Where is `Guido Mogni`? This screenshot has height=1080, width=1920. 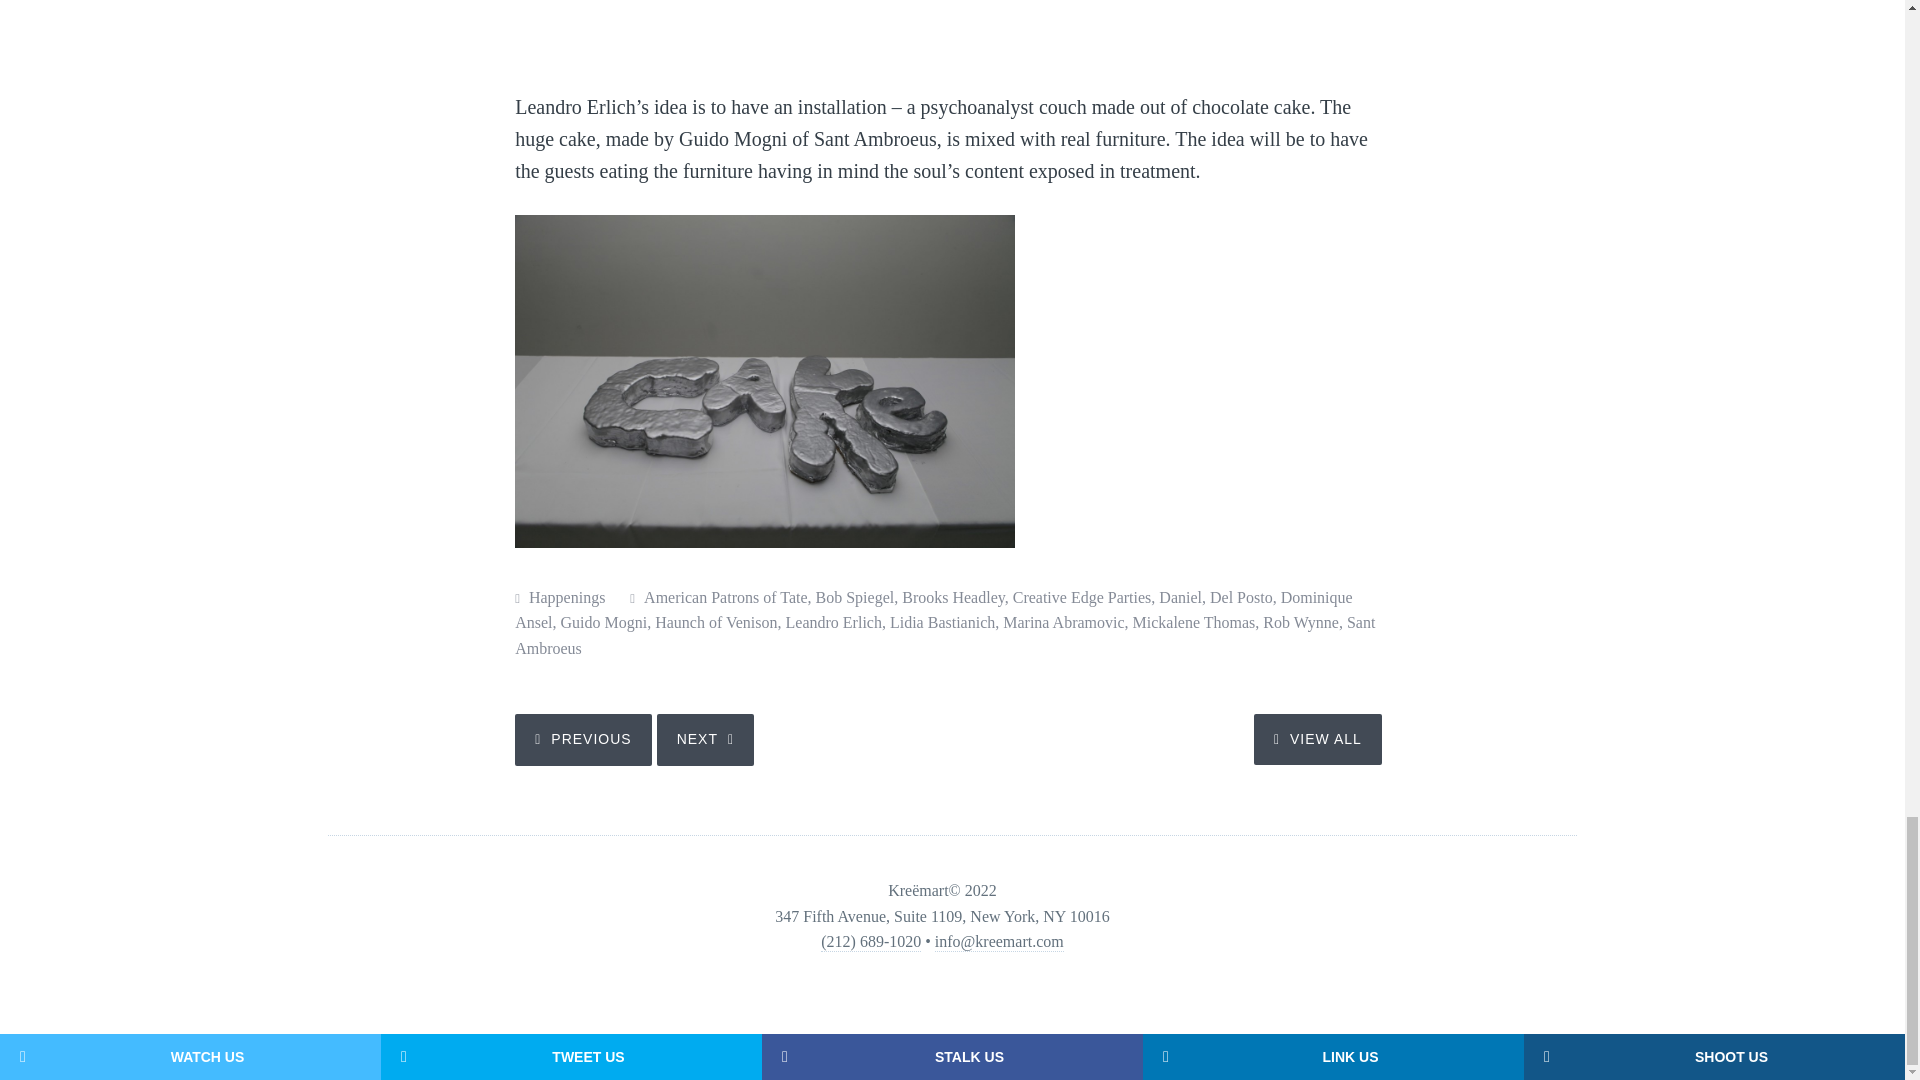 Guido Mogni is located at coordinates (604, 622).